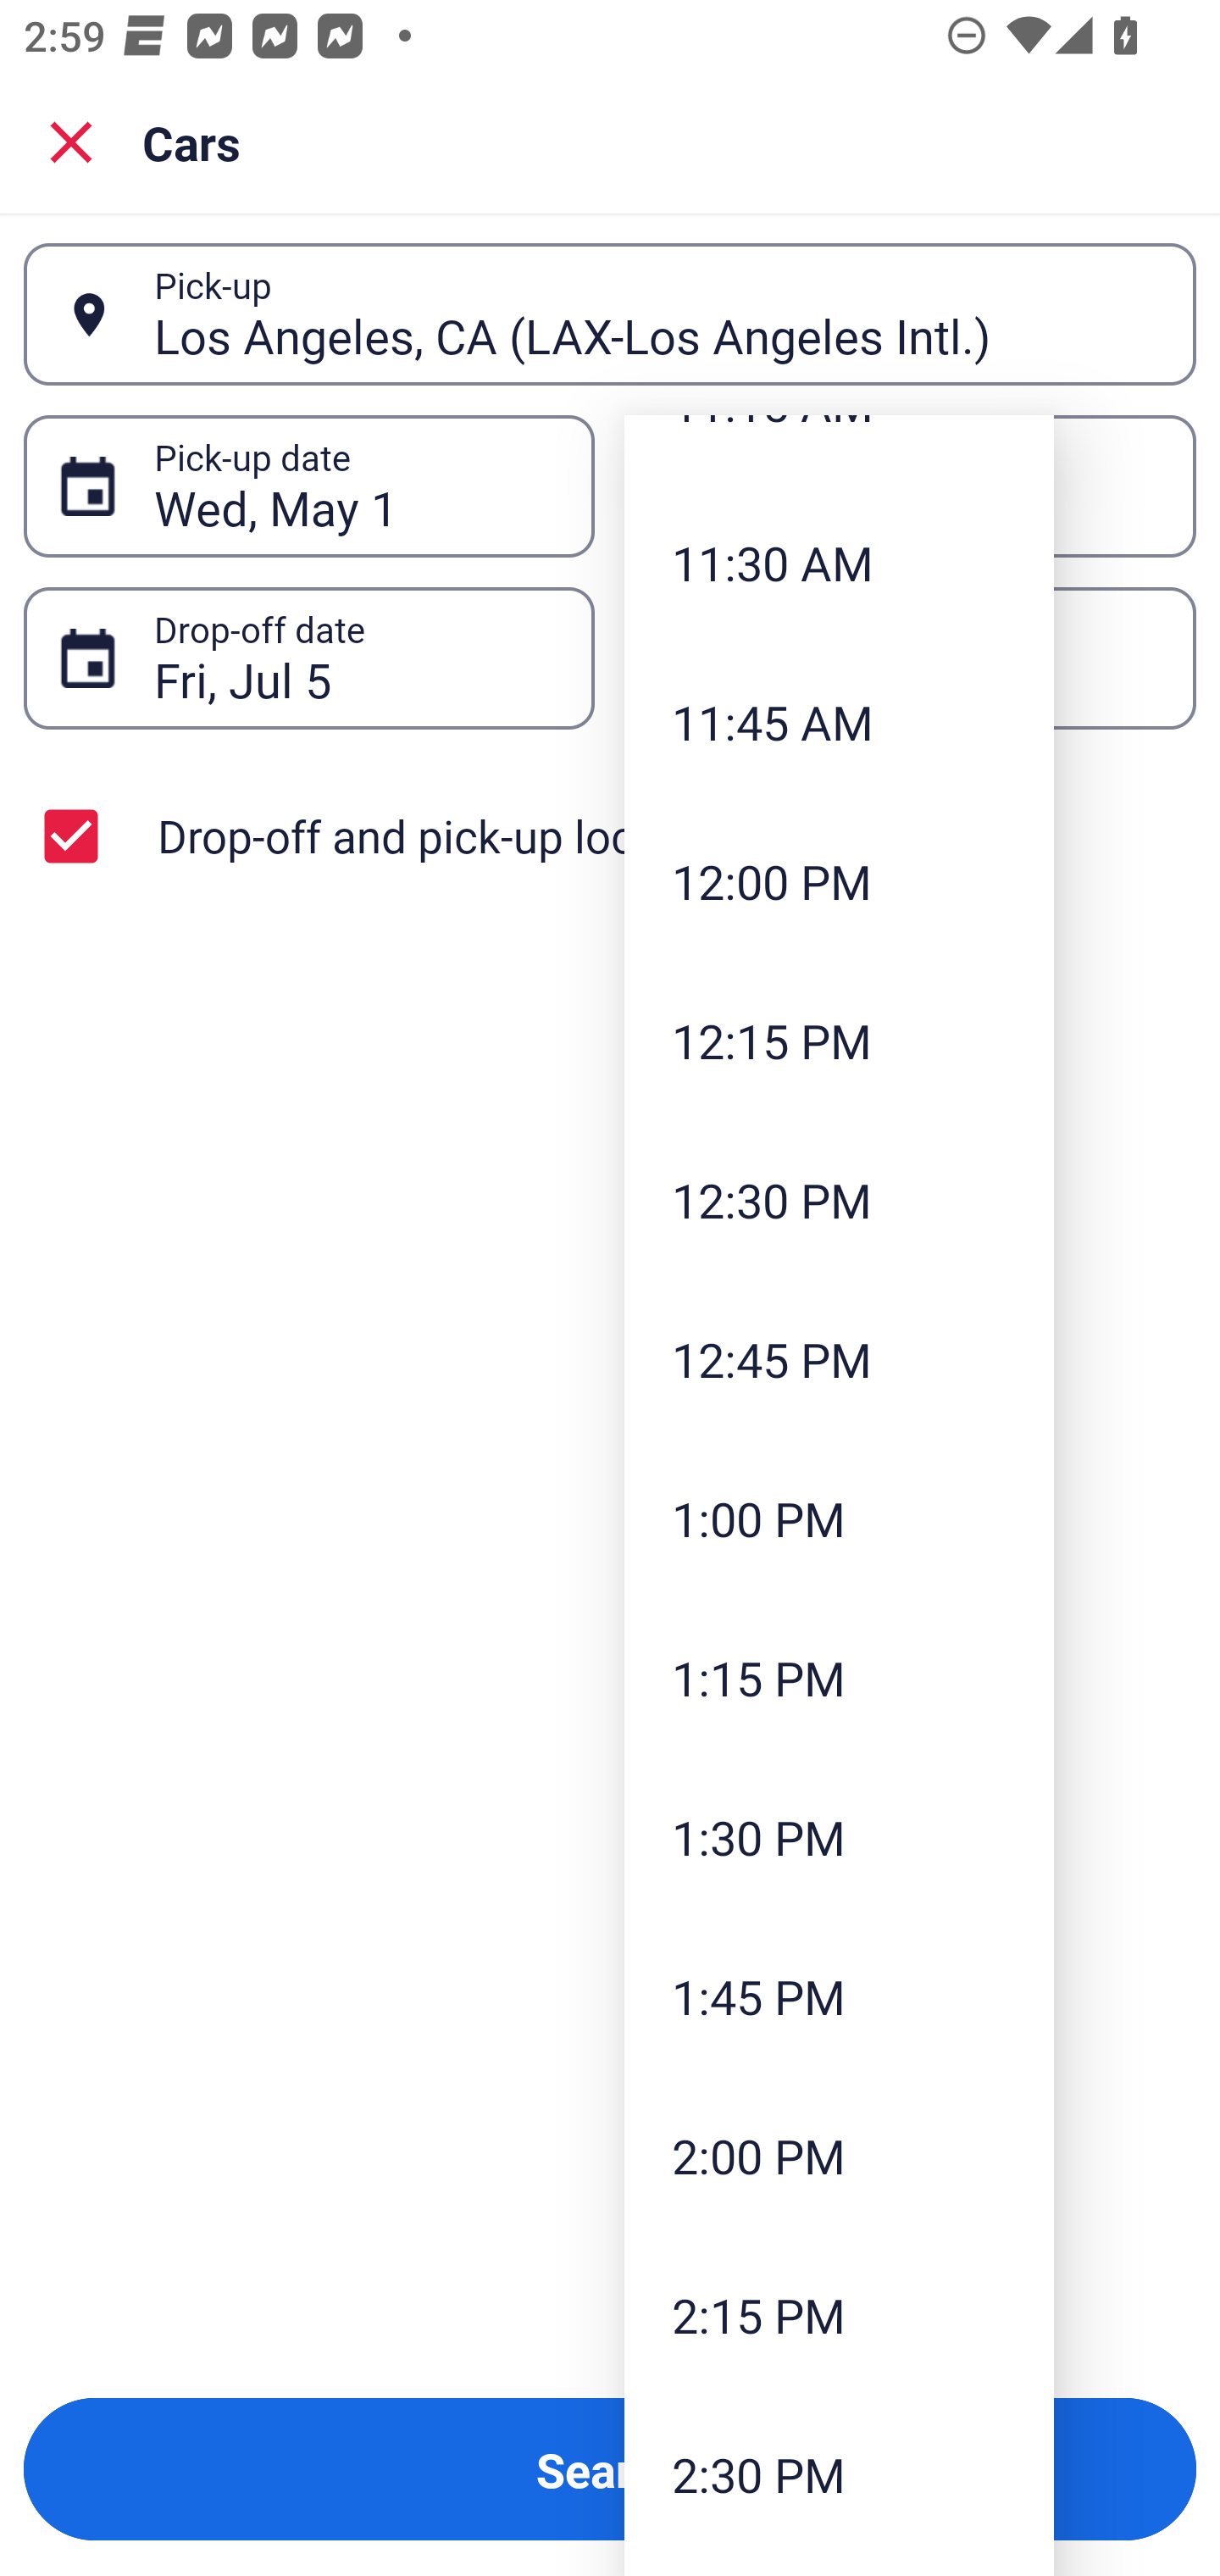 Image resolution: width=1220 pixels, height=2576 pixels. What do you see at coordinates (839, 720) in the screenshot?
I see `11:45 AM` at bounding box center [839, 720].